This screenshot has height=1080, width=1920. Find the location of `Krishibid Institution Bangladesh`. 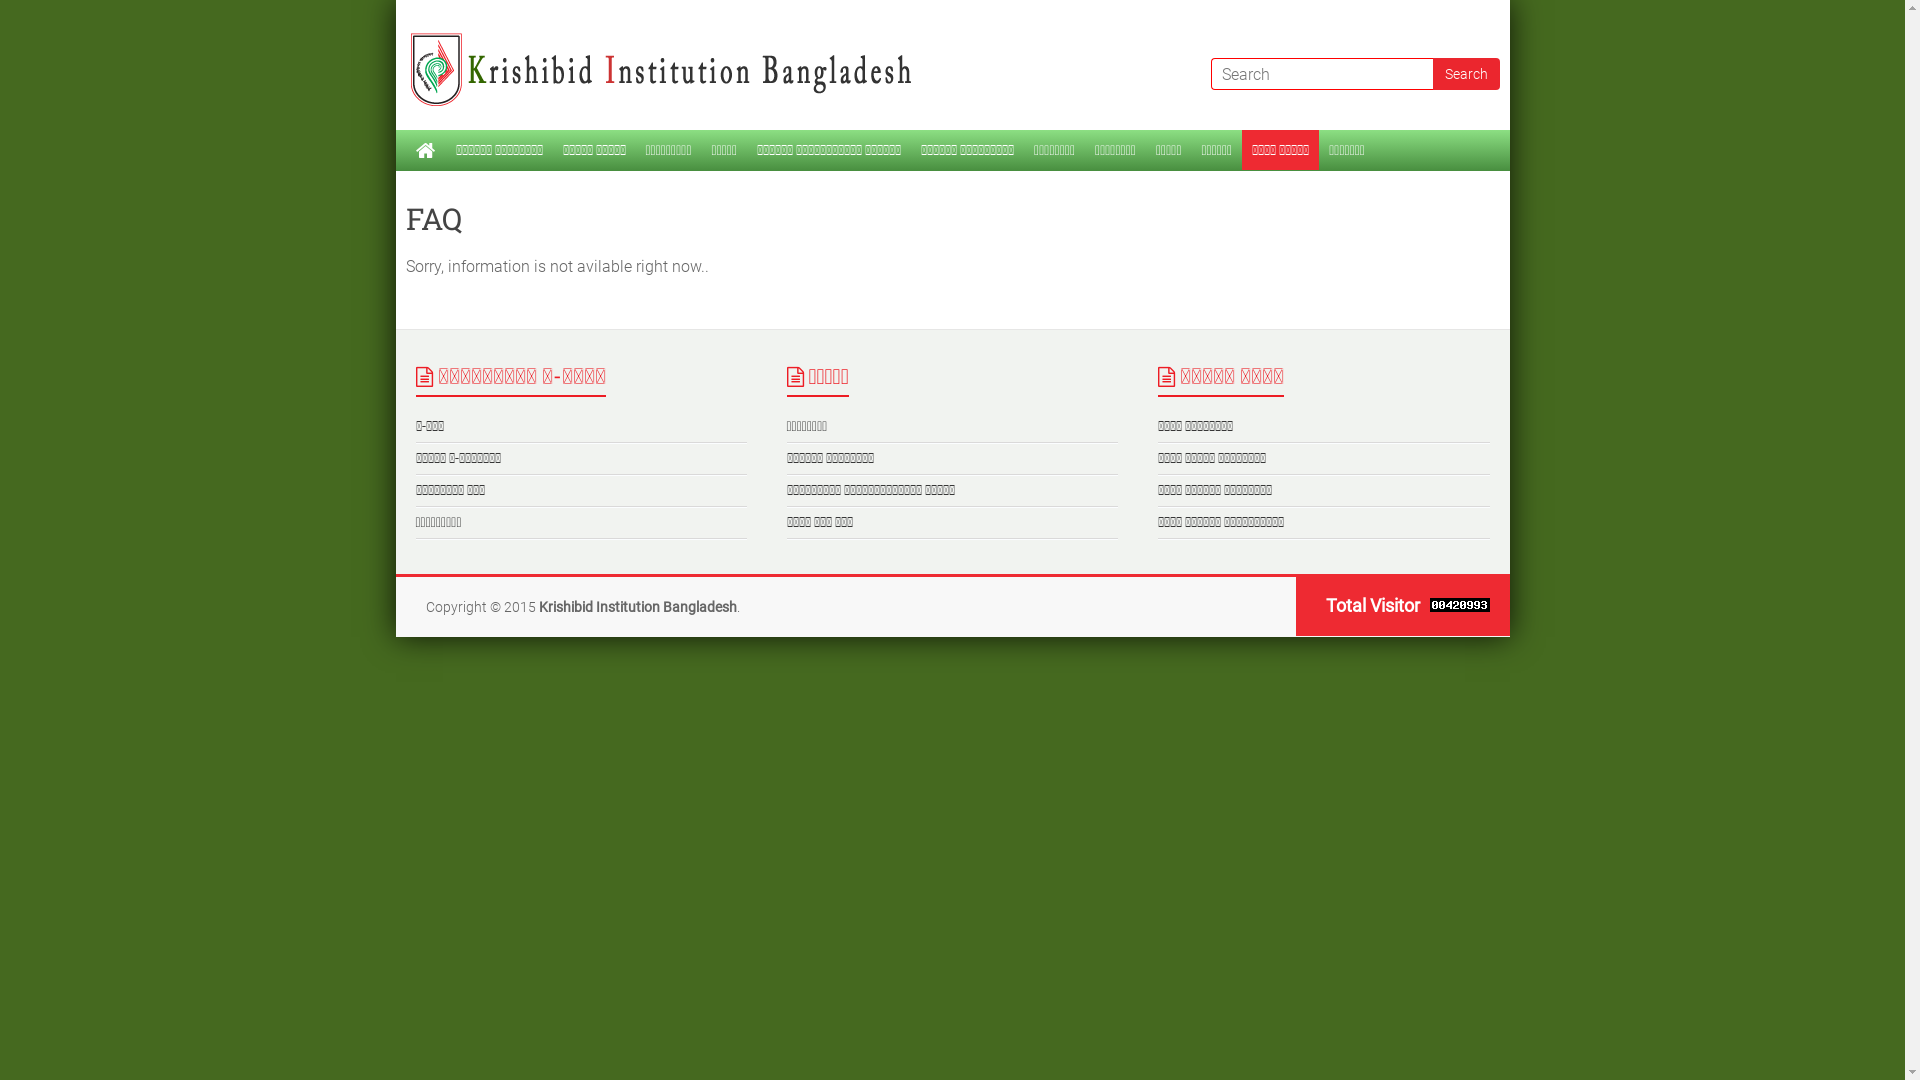

Krishibid Institution Bangladesh is located at coordinates (671, 40).